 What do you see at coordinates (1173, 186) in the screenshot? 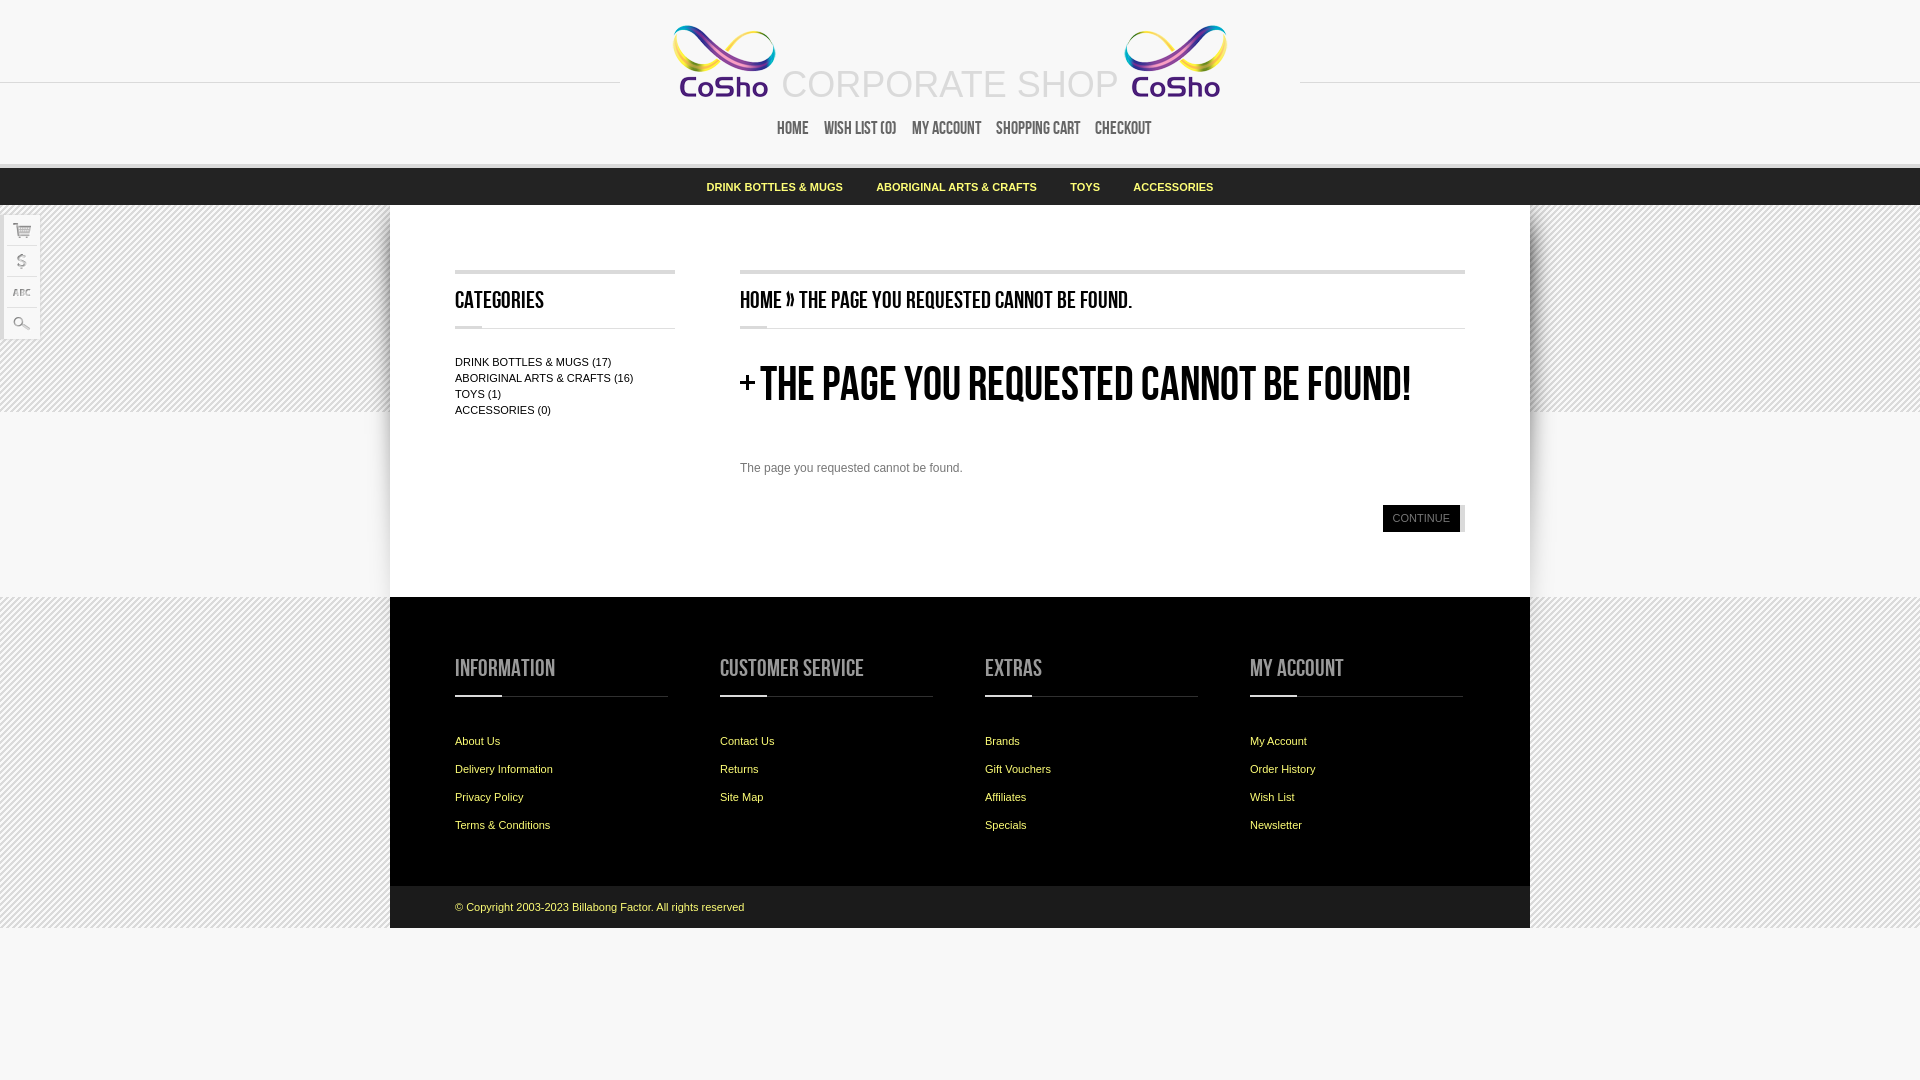
I see `ACCESSORIES` at bounding box center [1173, 186].